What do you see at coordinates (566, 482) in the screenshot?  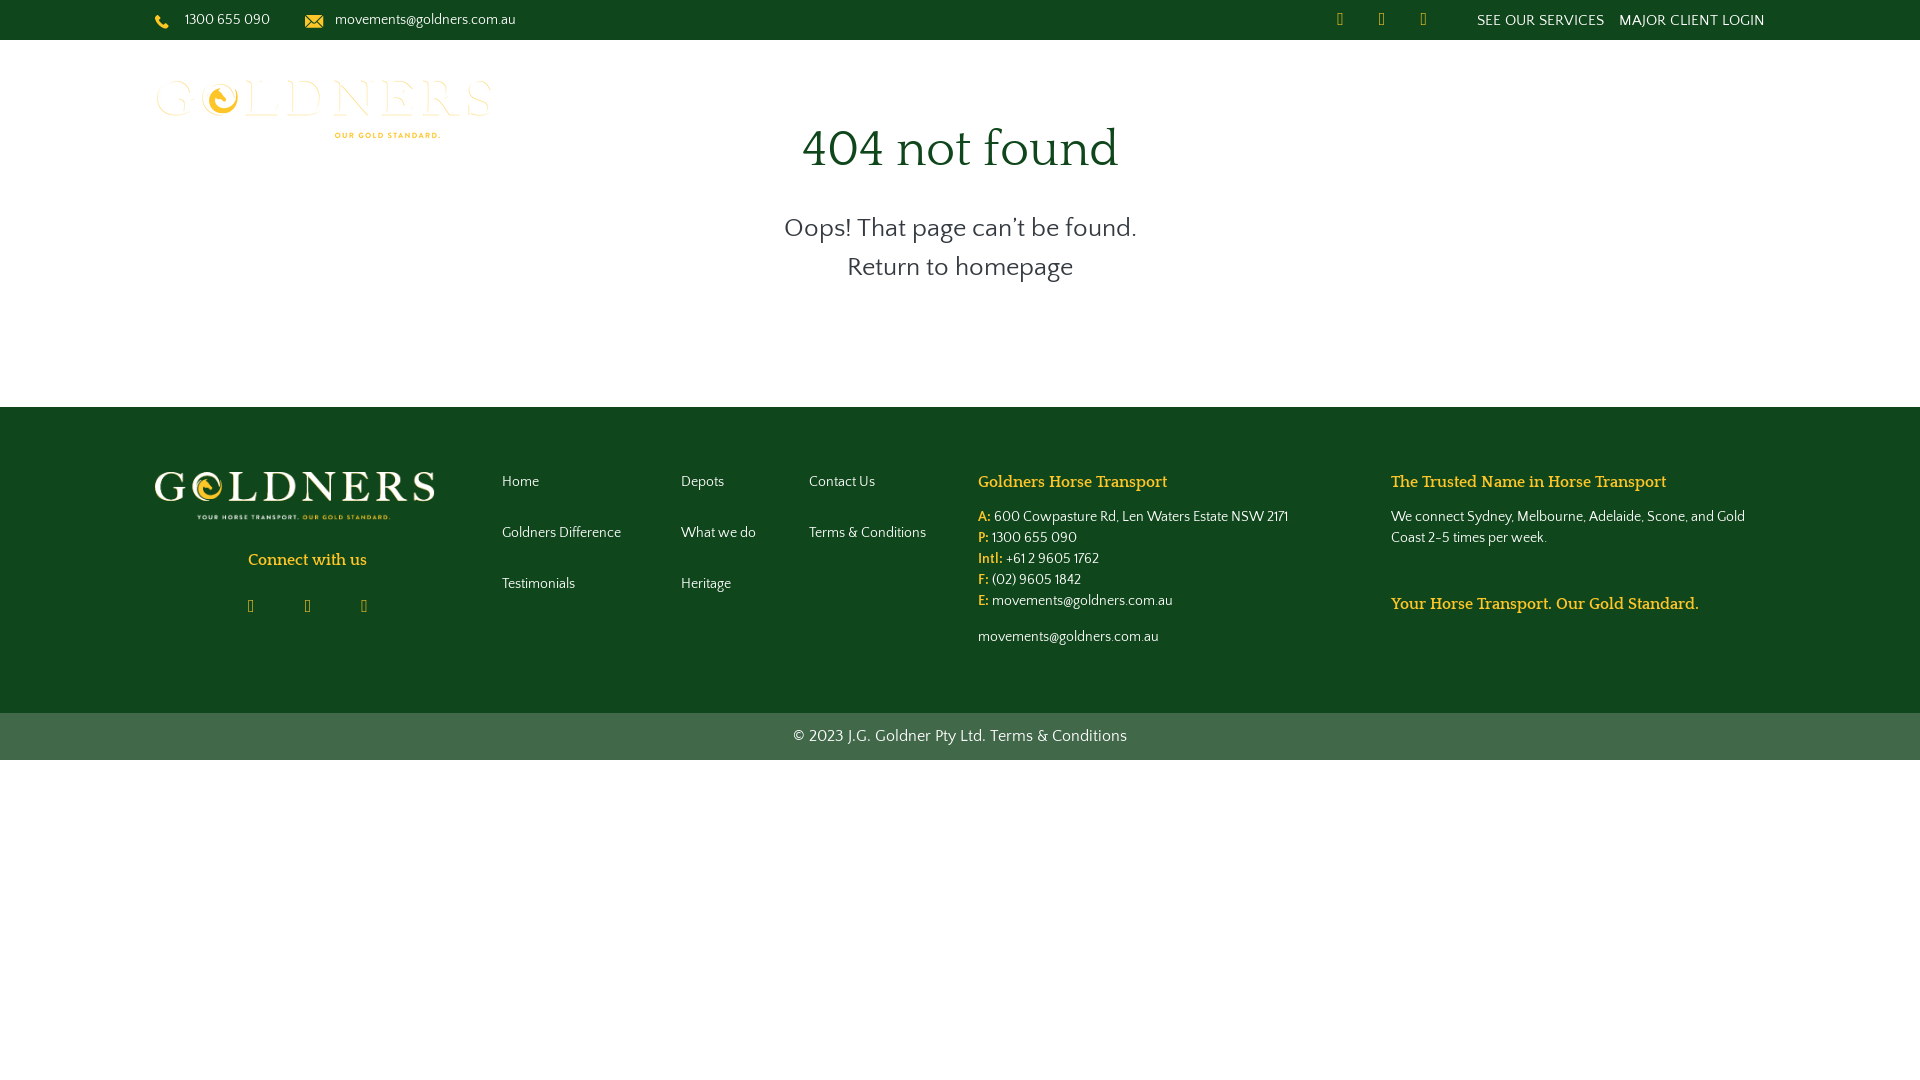 I see `Home` at bounding box center [566, 482].